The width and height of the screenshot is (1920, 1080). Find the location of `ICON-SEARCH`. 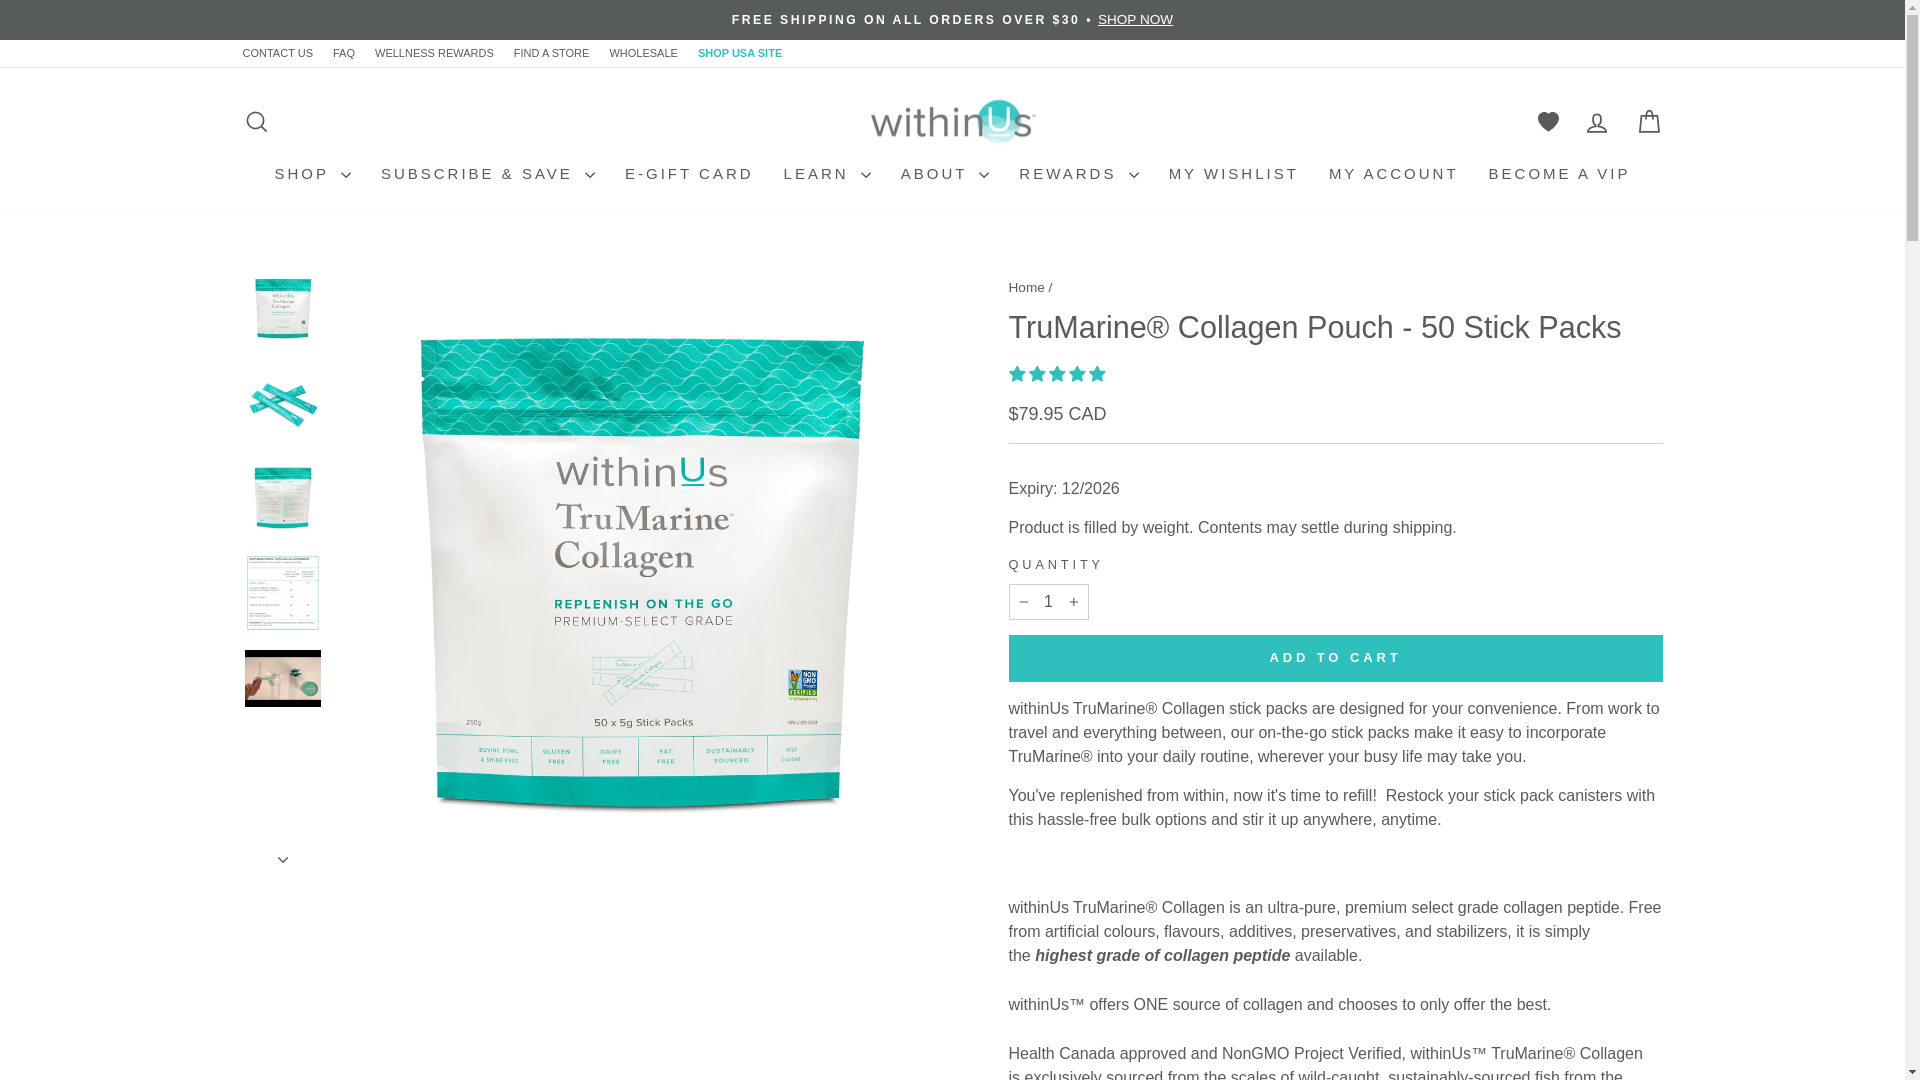

ICON-SEARCH is located at coordinates (256, 122).